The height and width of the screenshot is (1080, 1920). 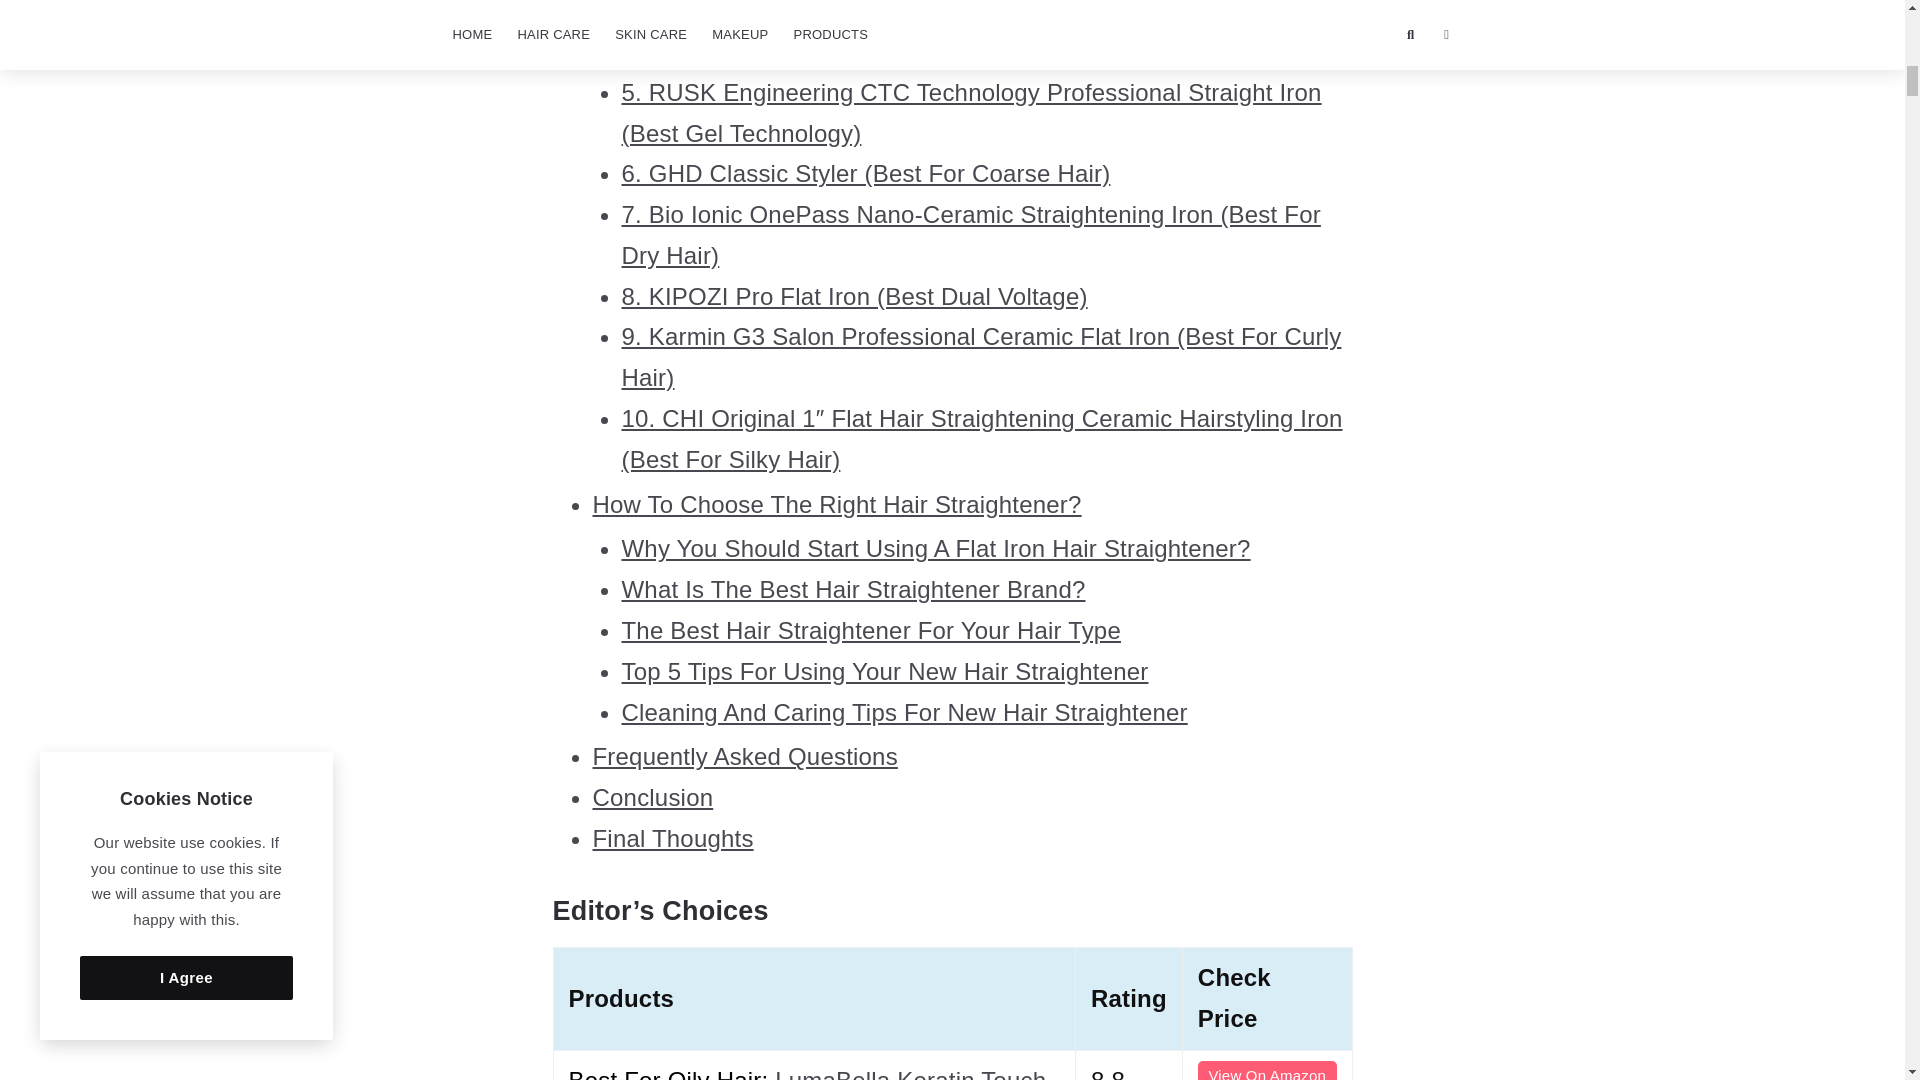 What do you see at coordinates (854, 588) in the screenshot?
I see `What Is The Best Hair Straightener Brand?` at bounding box center [854, 588].